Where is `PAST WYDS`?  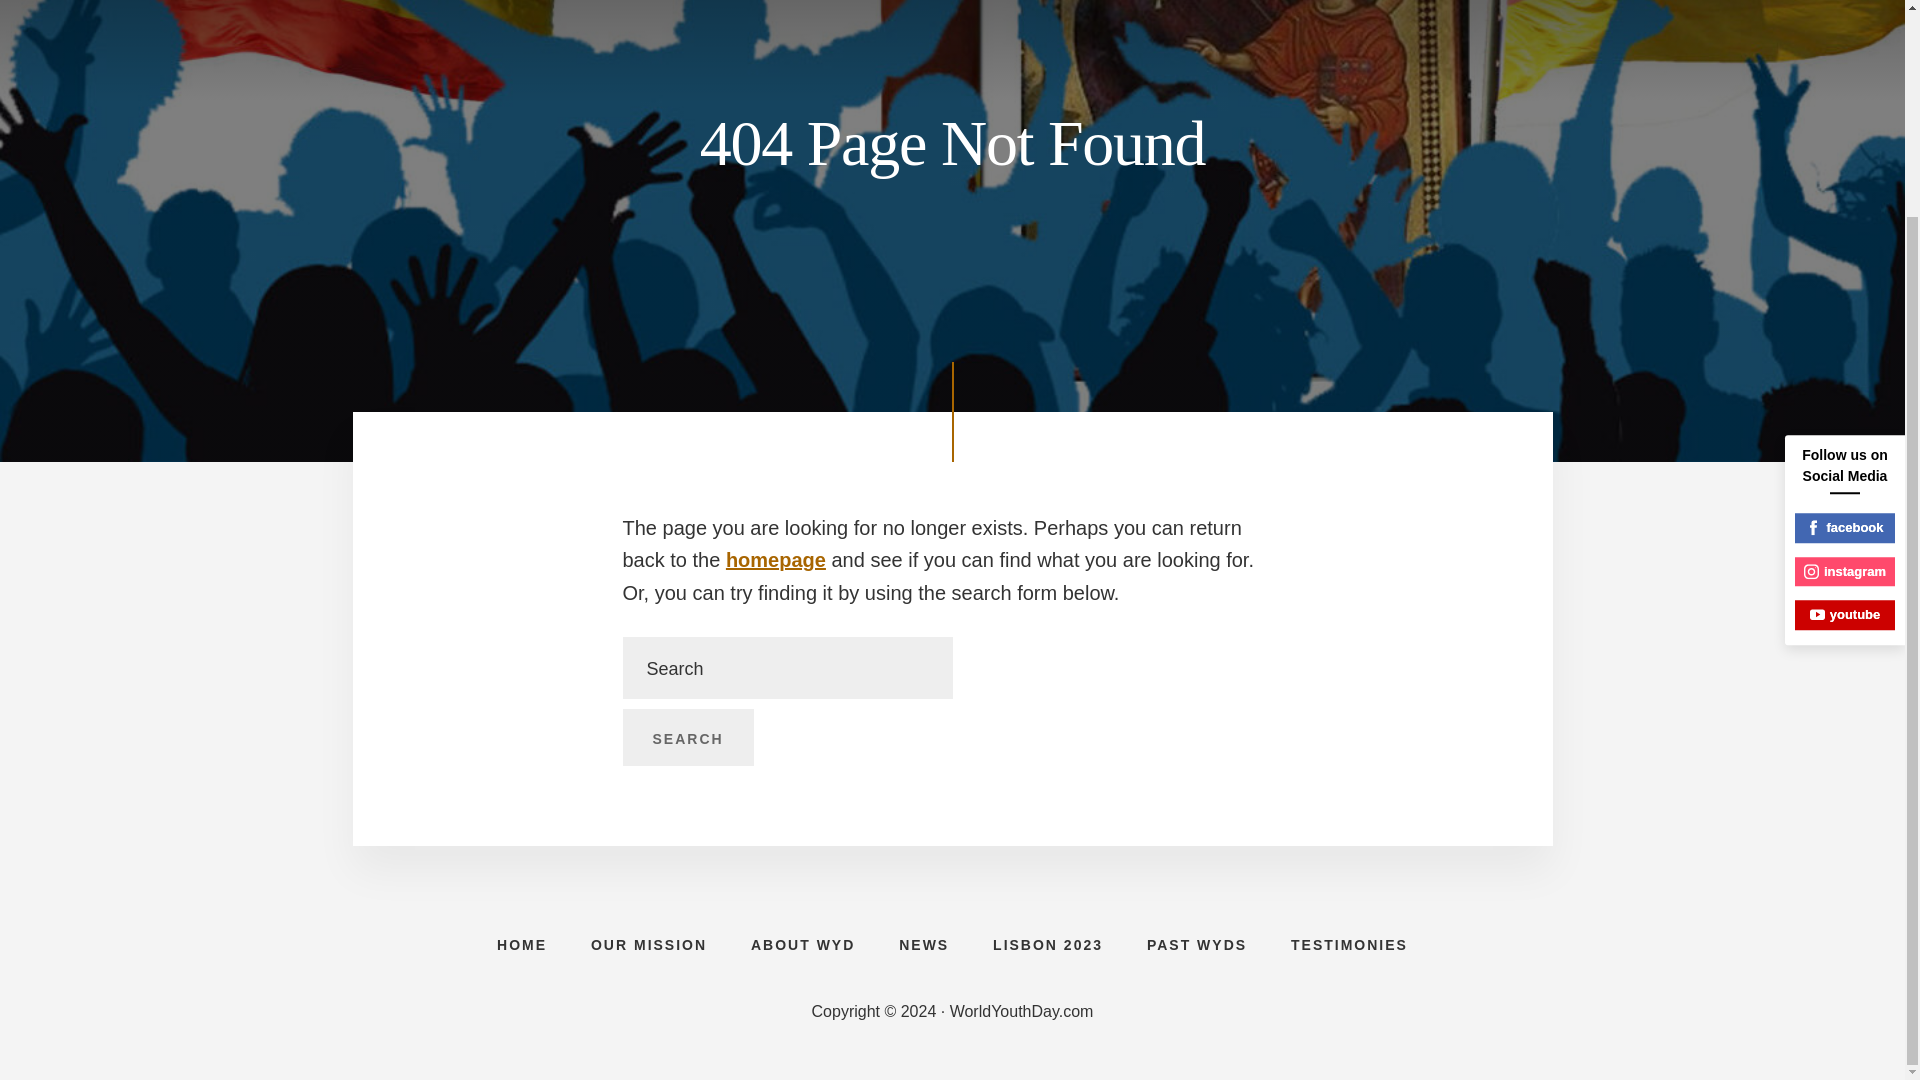 PAST WYDS is located at coordinates (1197, 944).